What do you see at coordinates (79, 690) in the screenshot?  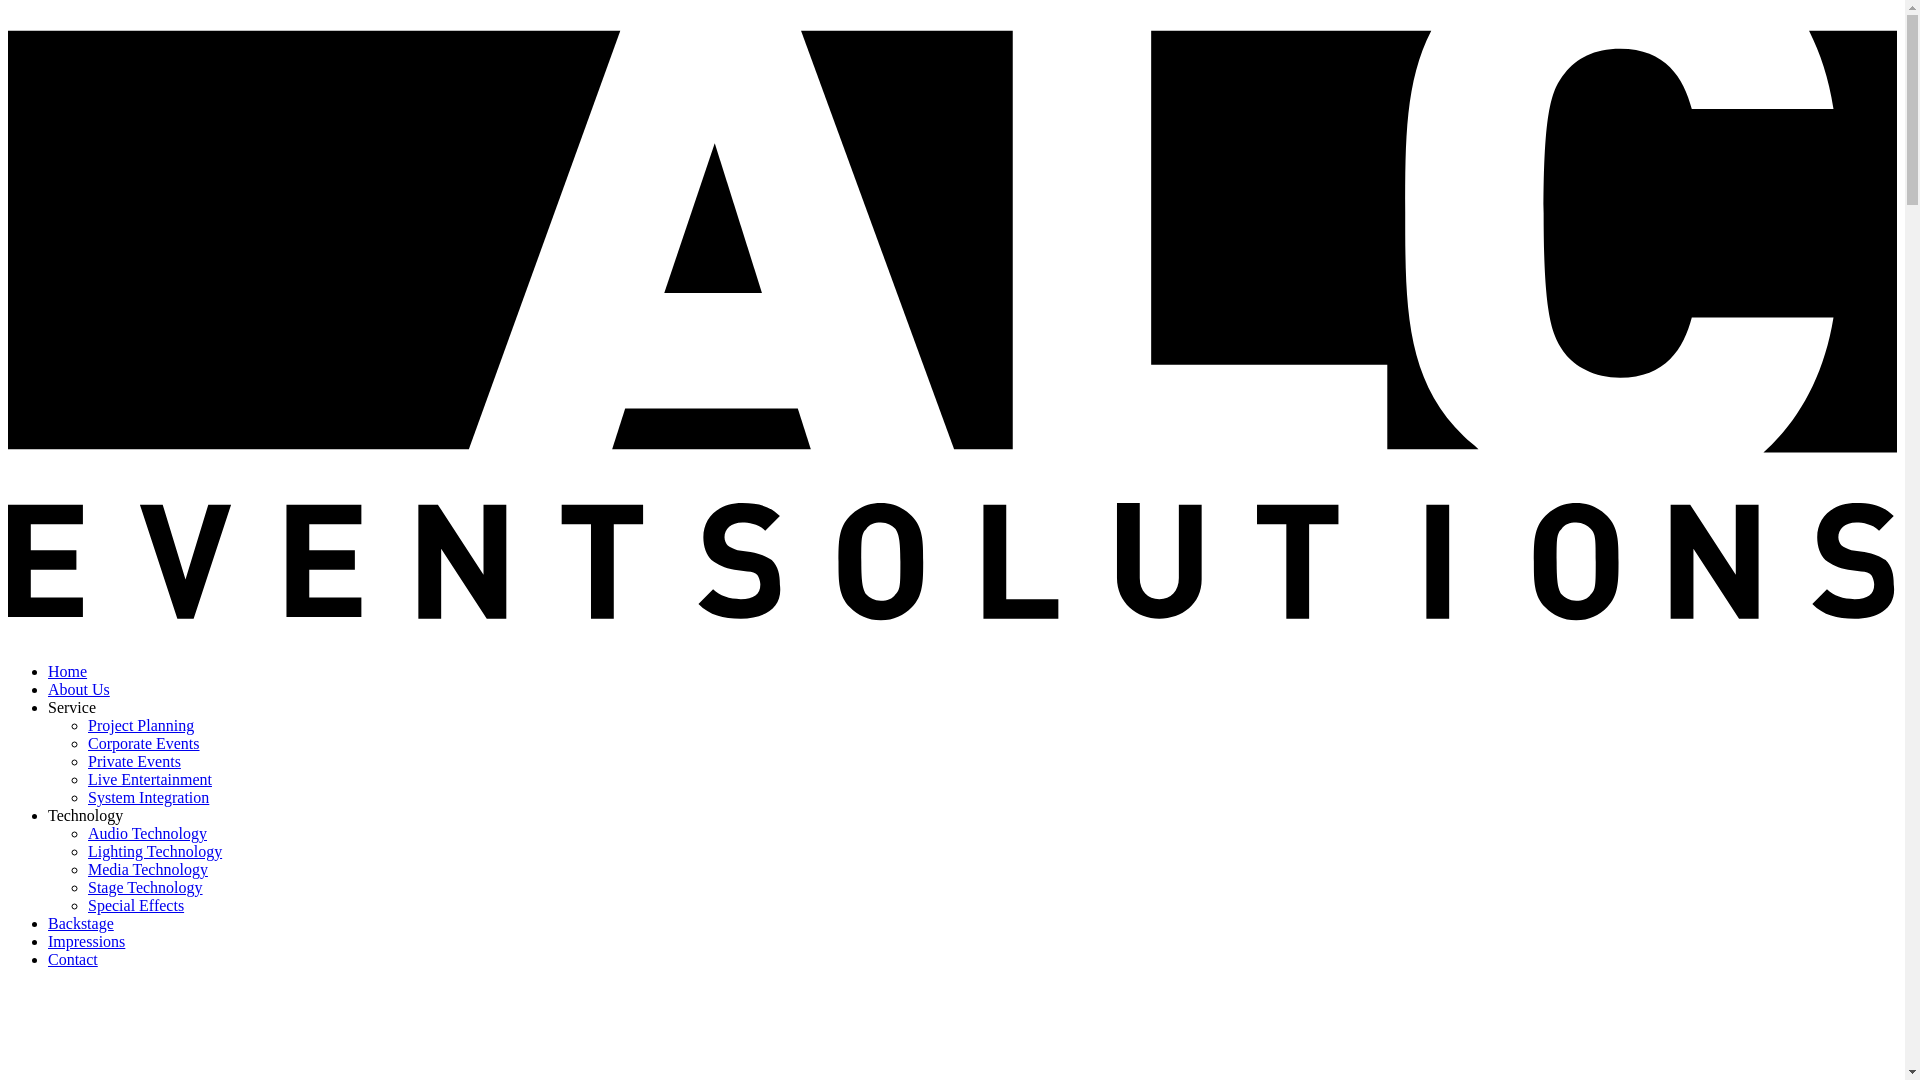 I see `About Us` at bounding box center [79, 690].